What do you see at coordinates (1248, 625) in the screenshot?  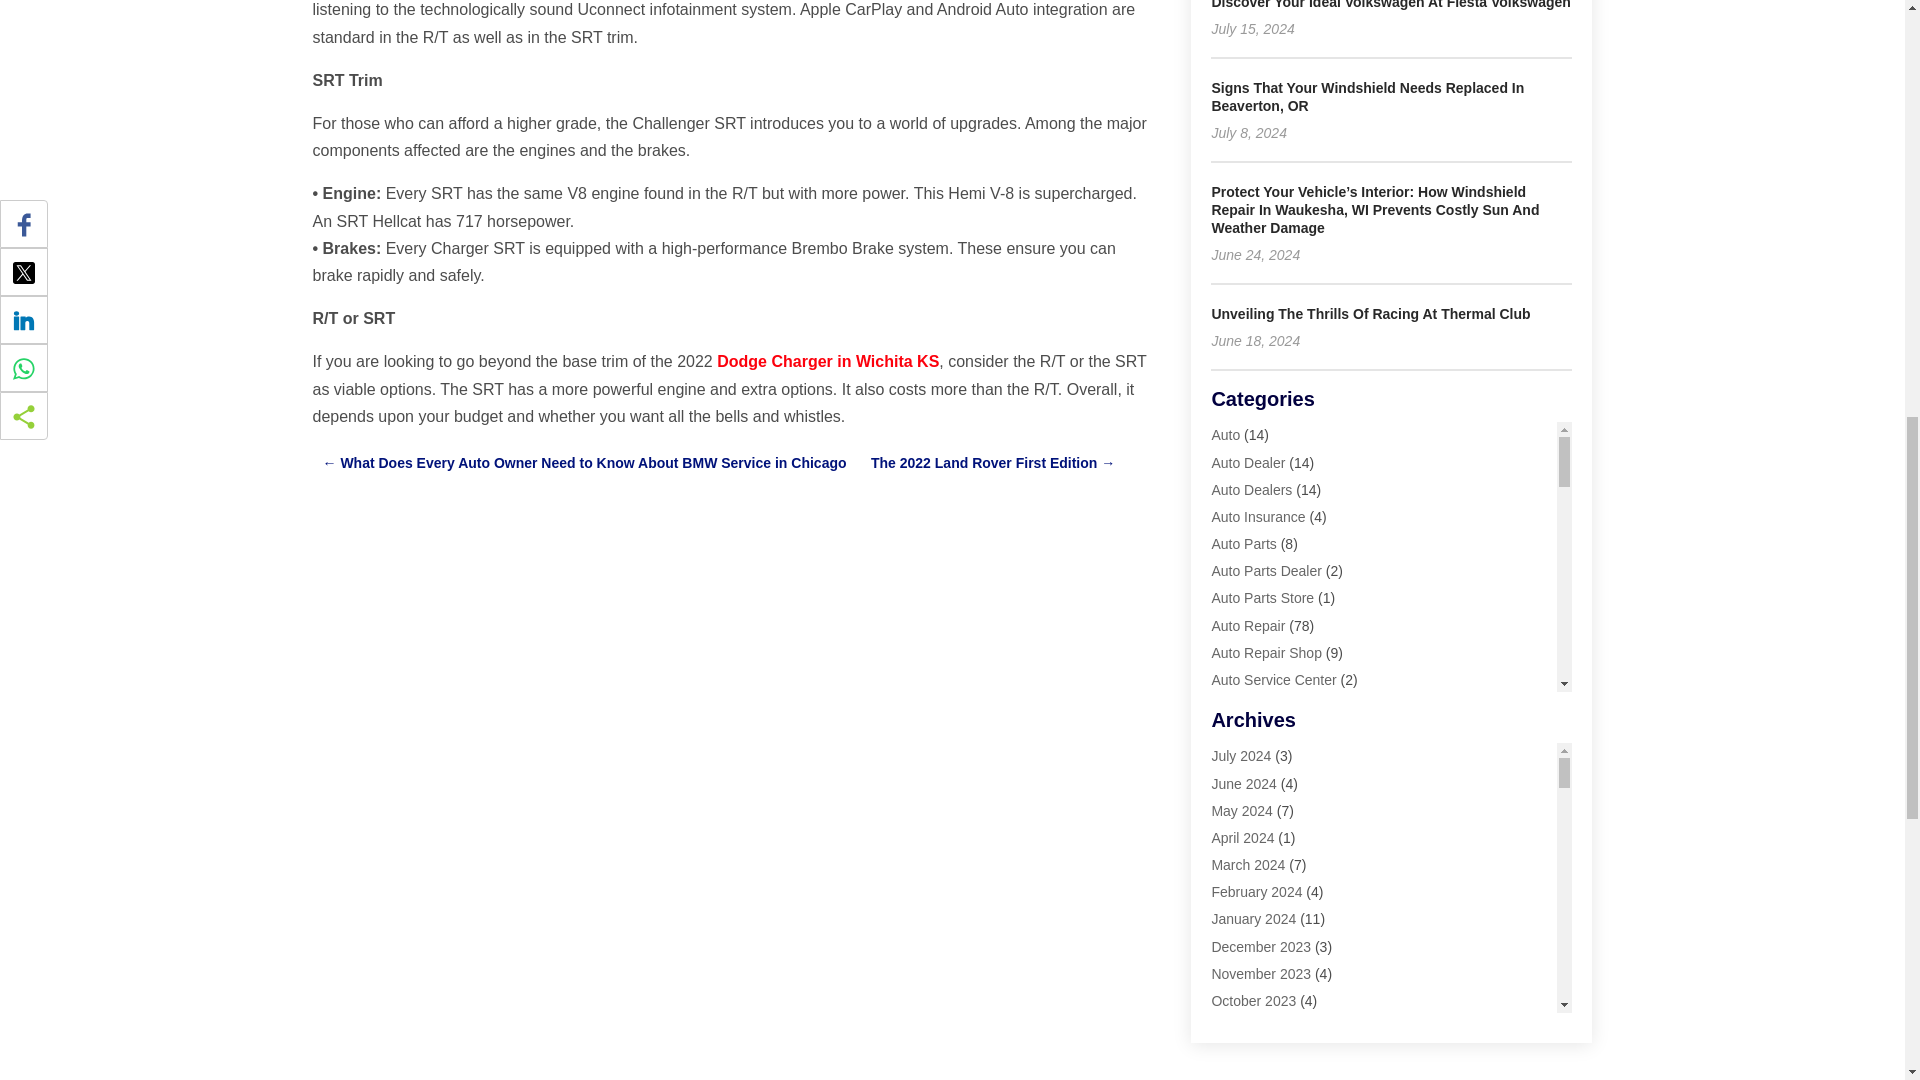 I see `Auto Repair` at bounding box center [1248, 625].